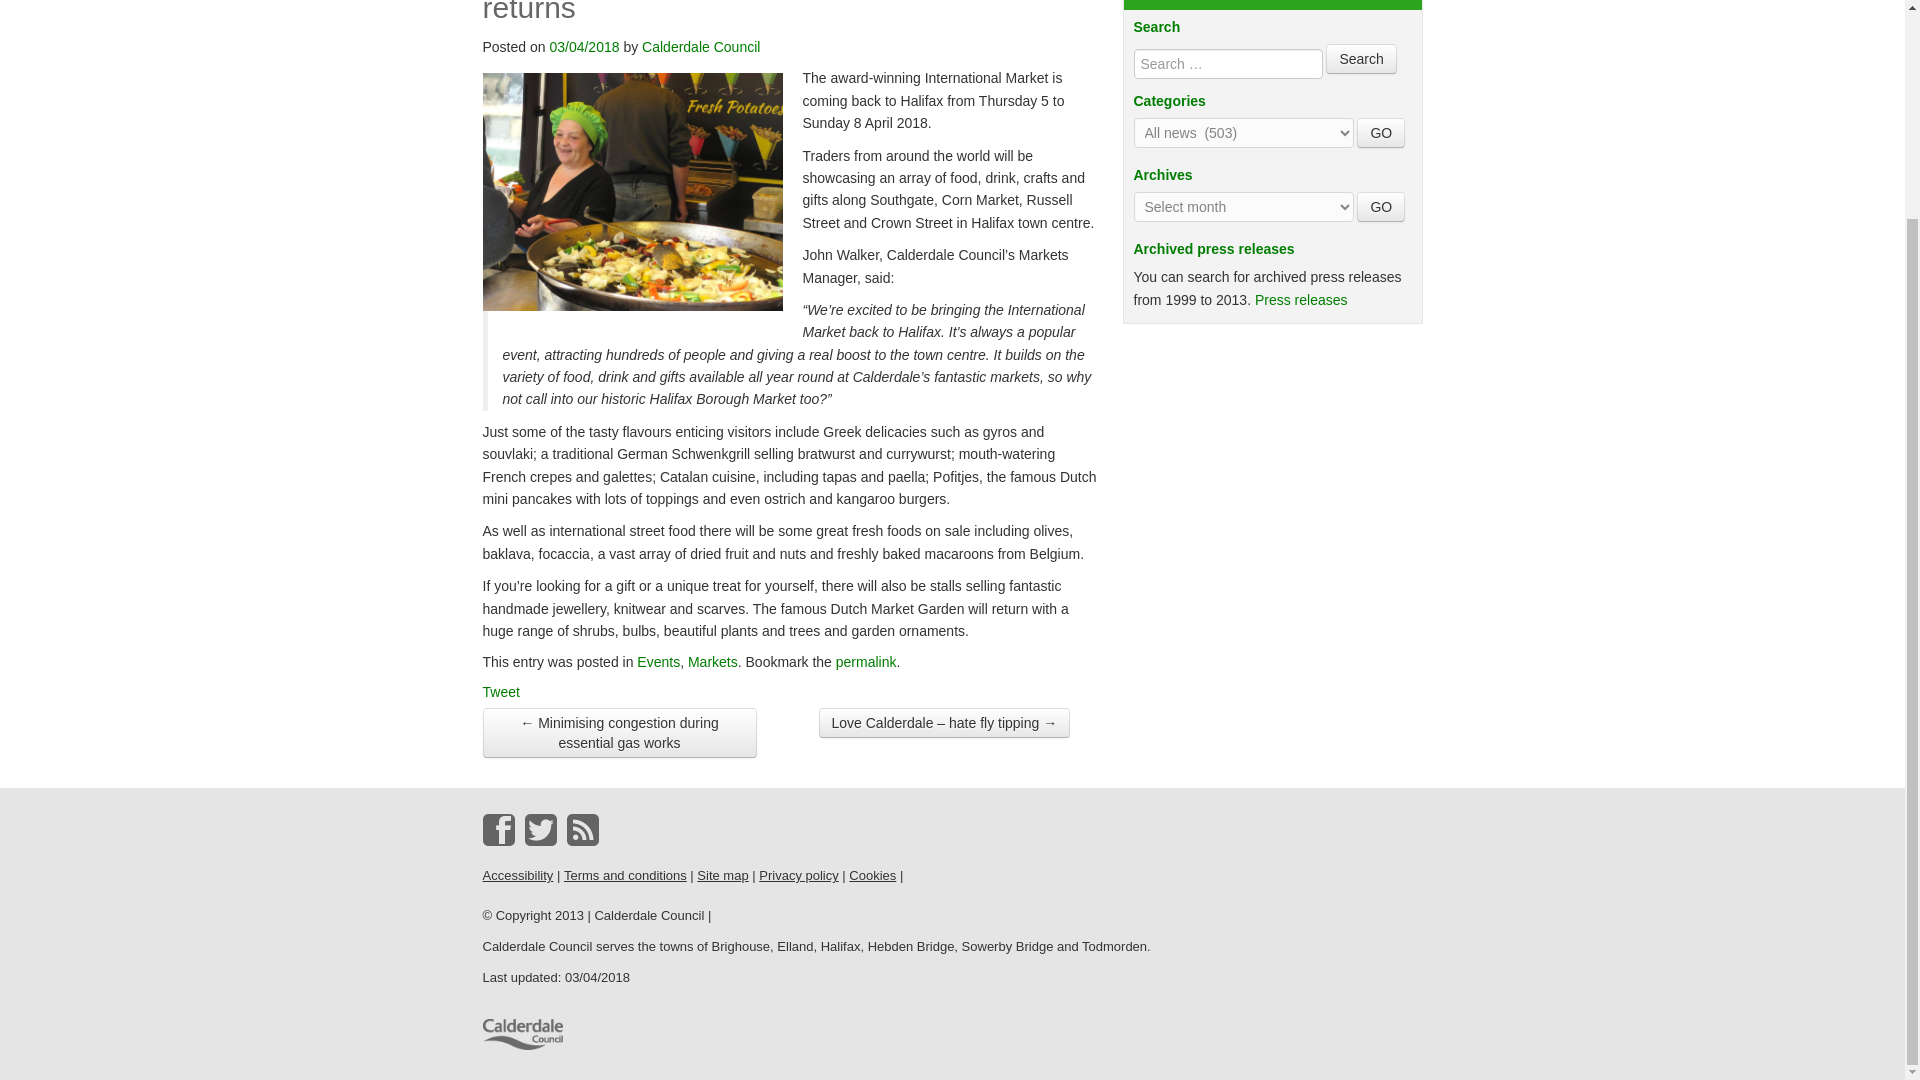 This screenshot has height=1080, width=1920. I want to click on Press releases, so click(1301, 299).